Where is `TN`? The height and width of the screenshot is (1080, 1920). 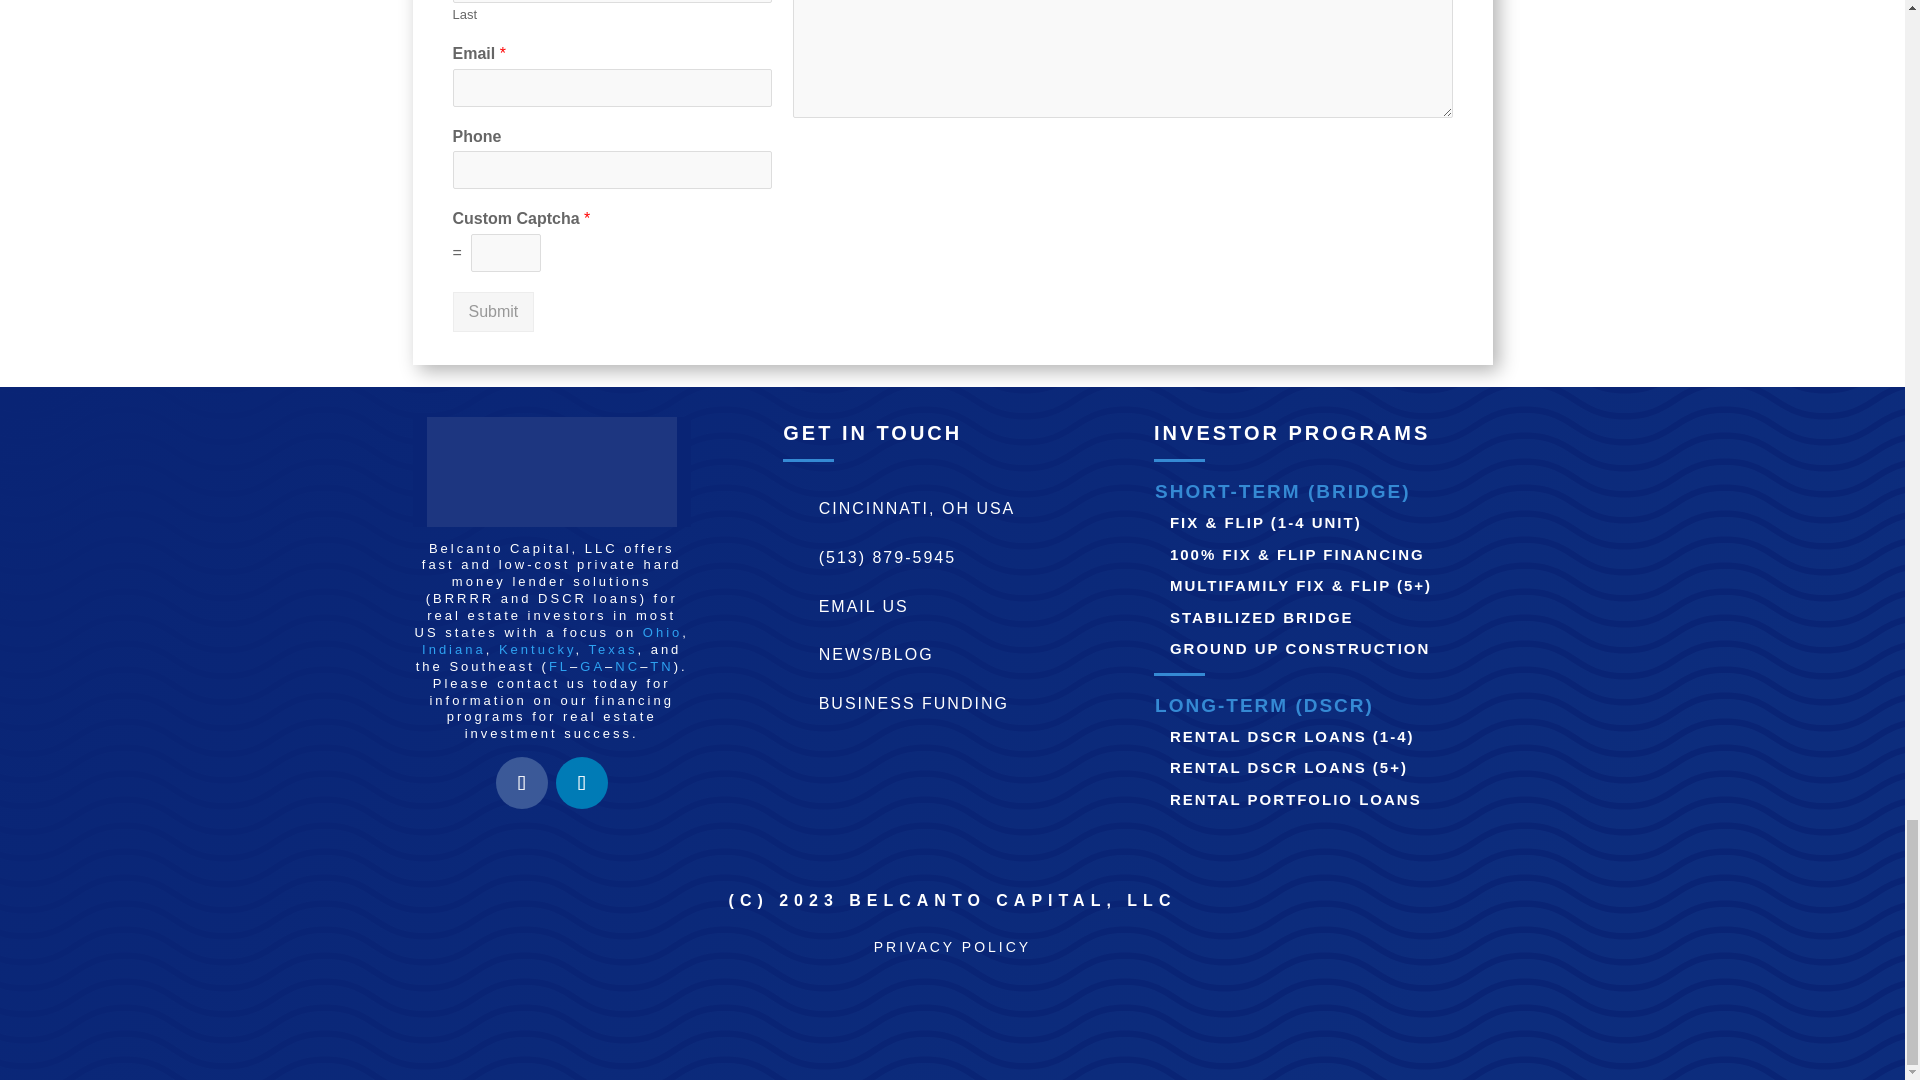 TN is located at coordinates (662, 666).